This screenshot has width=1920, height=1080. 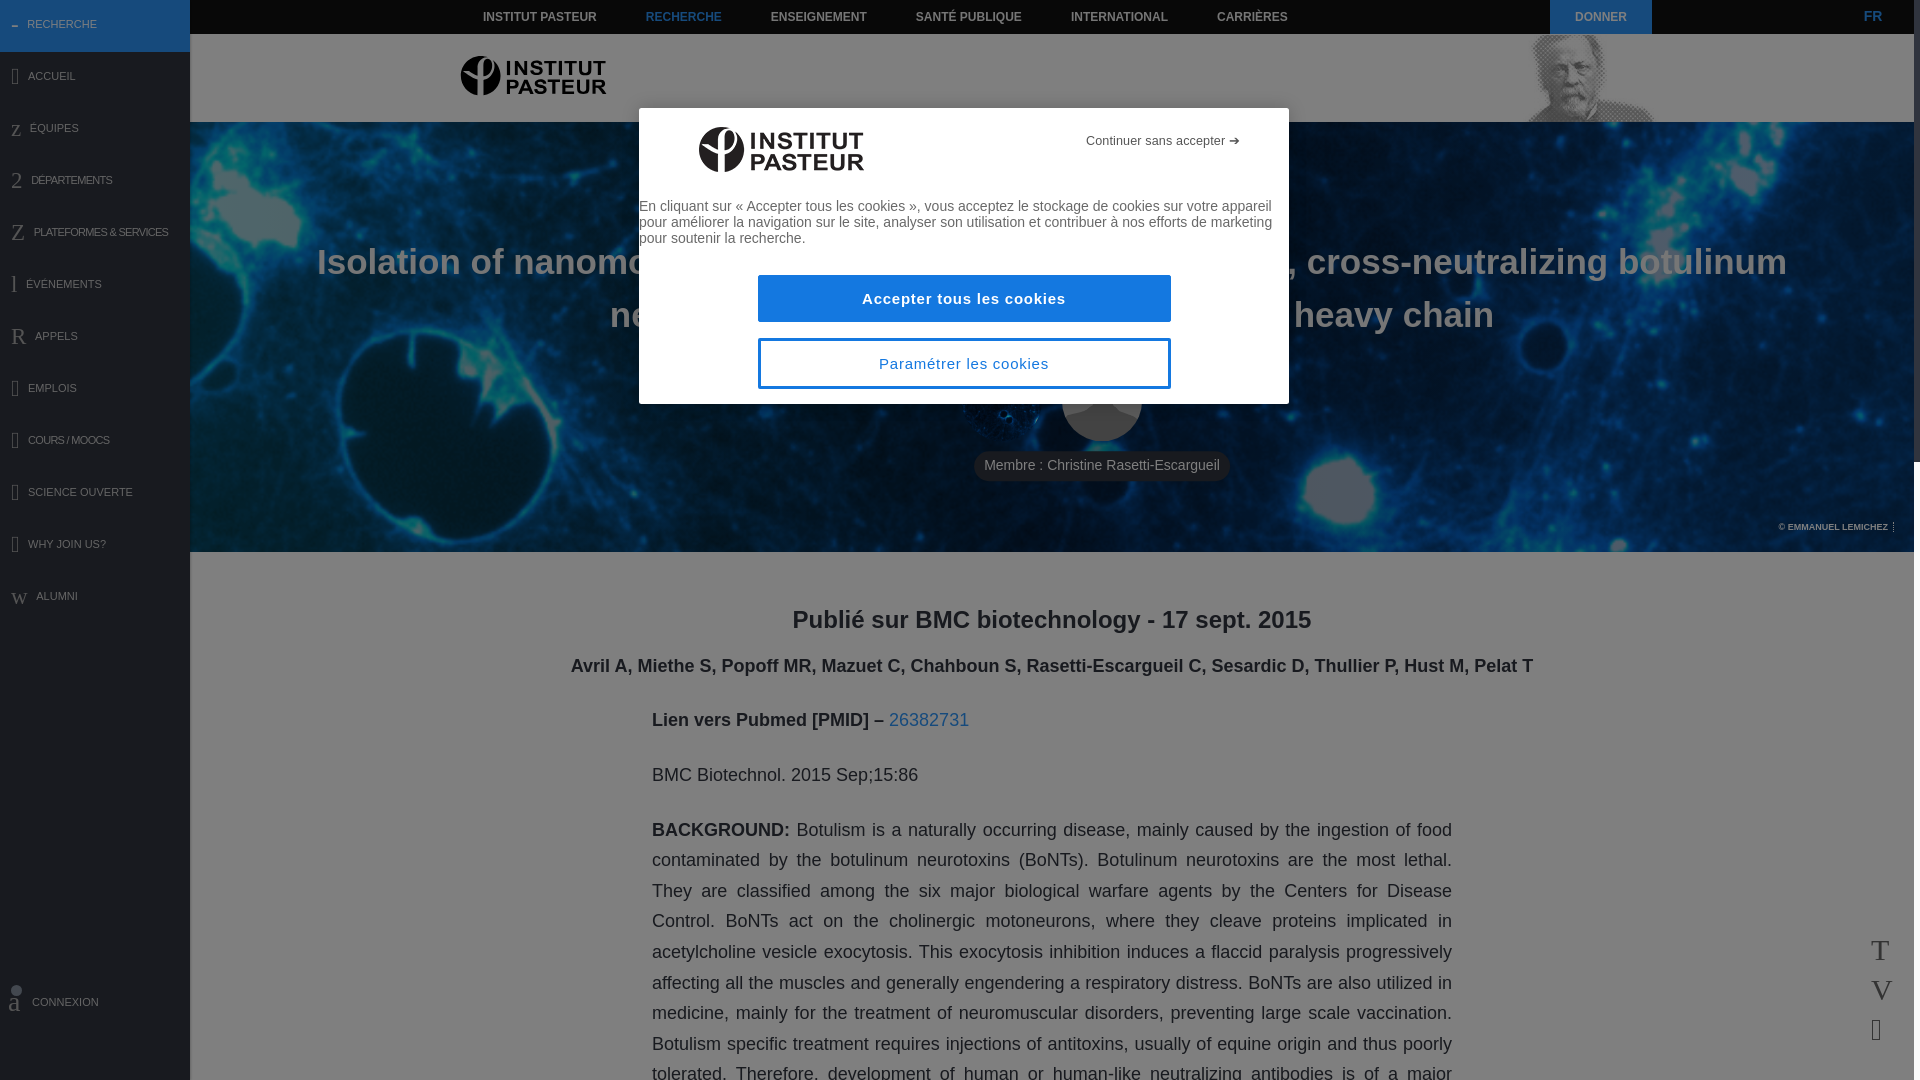 I want to click on SCIENCE OUVERTE, so click(x=95, y=494).